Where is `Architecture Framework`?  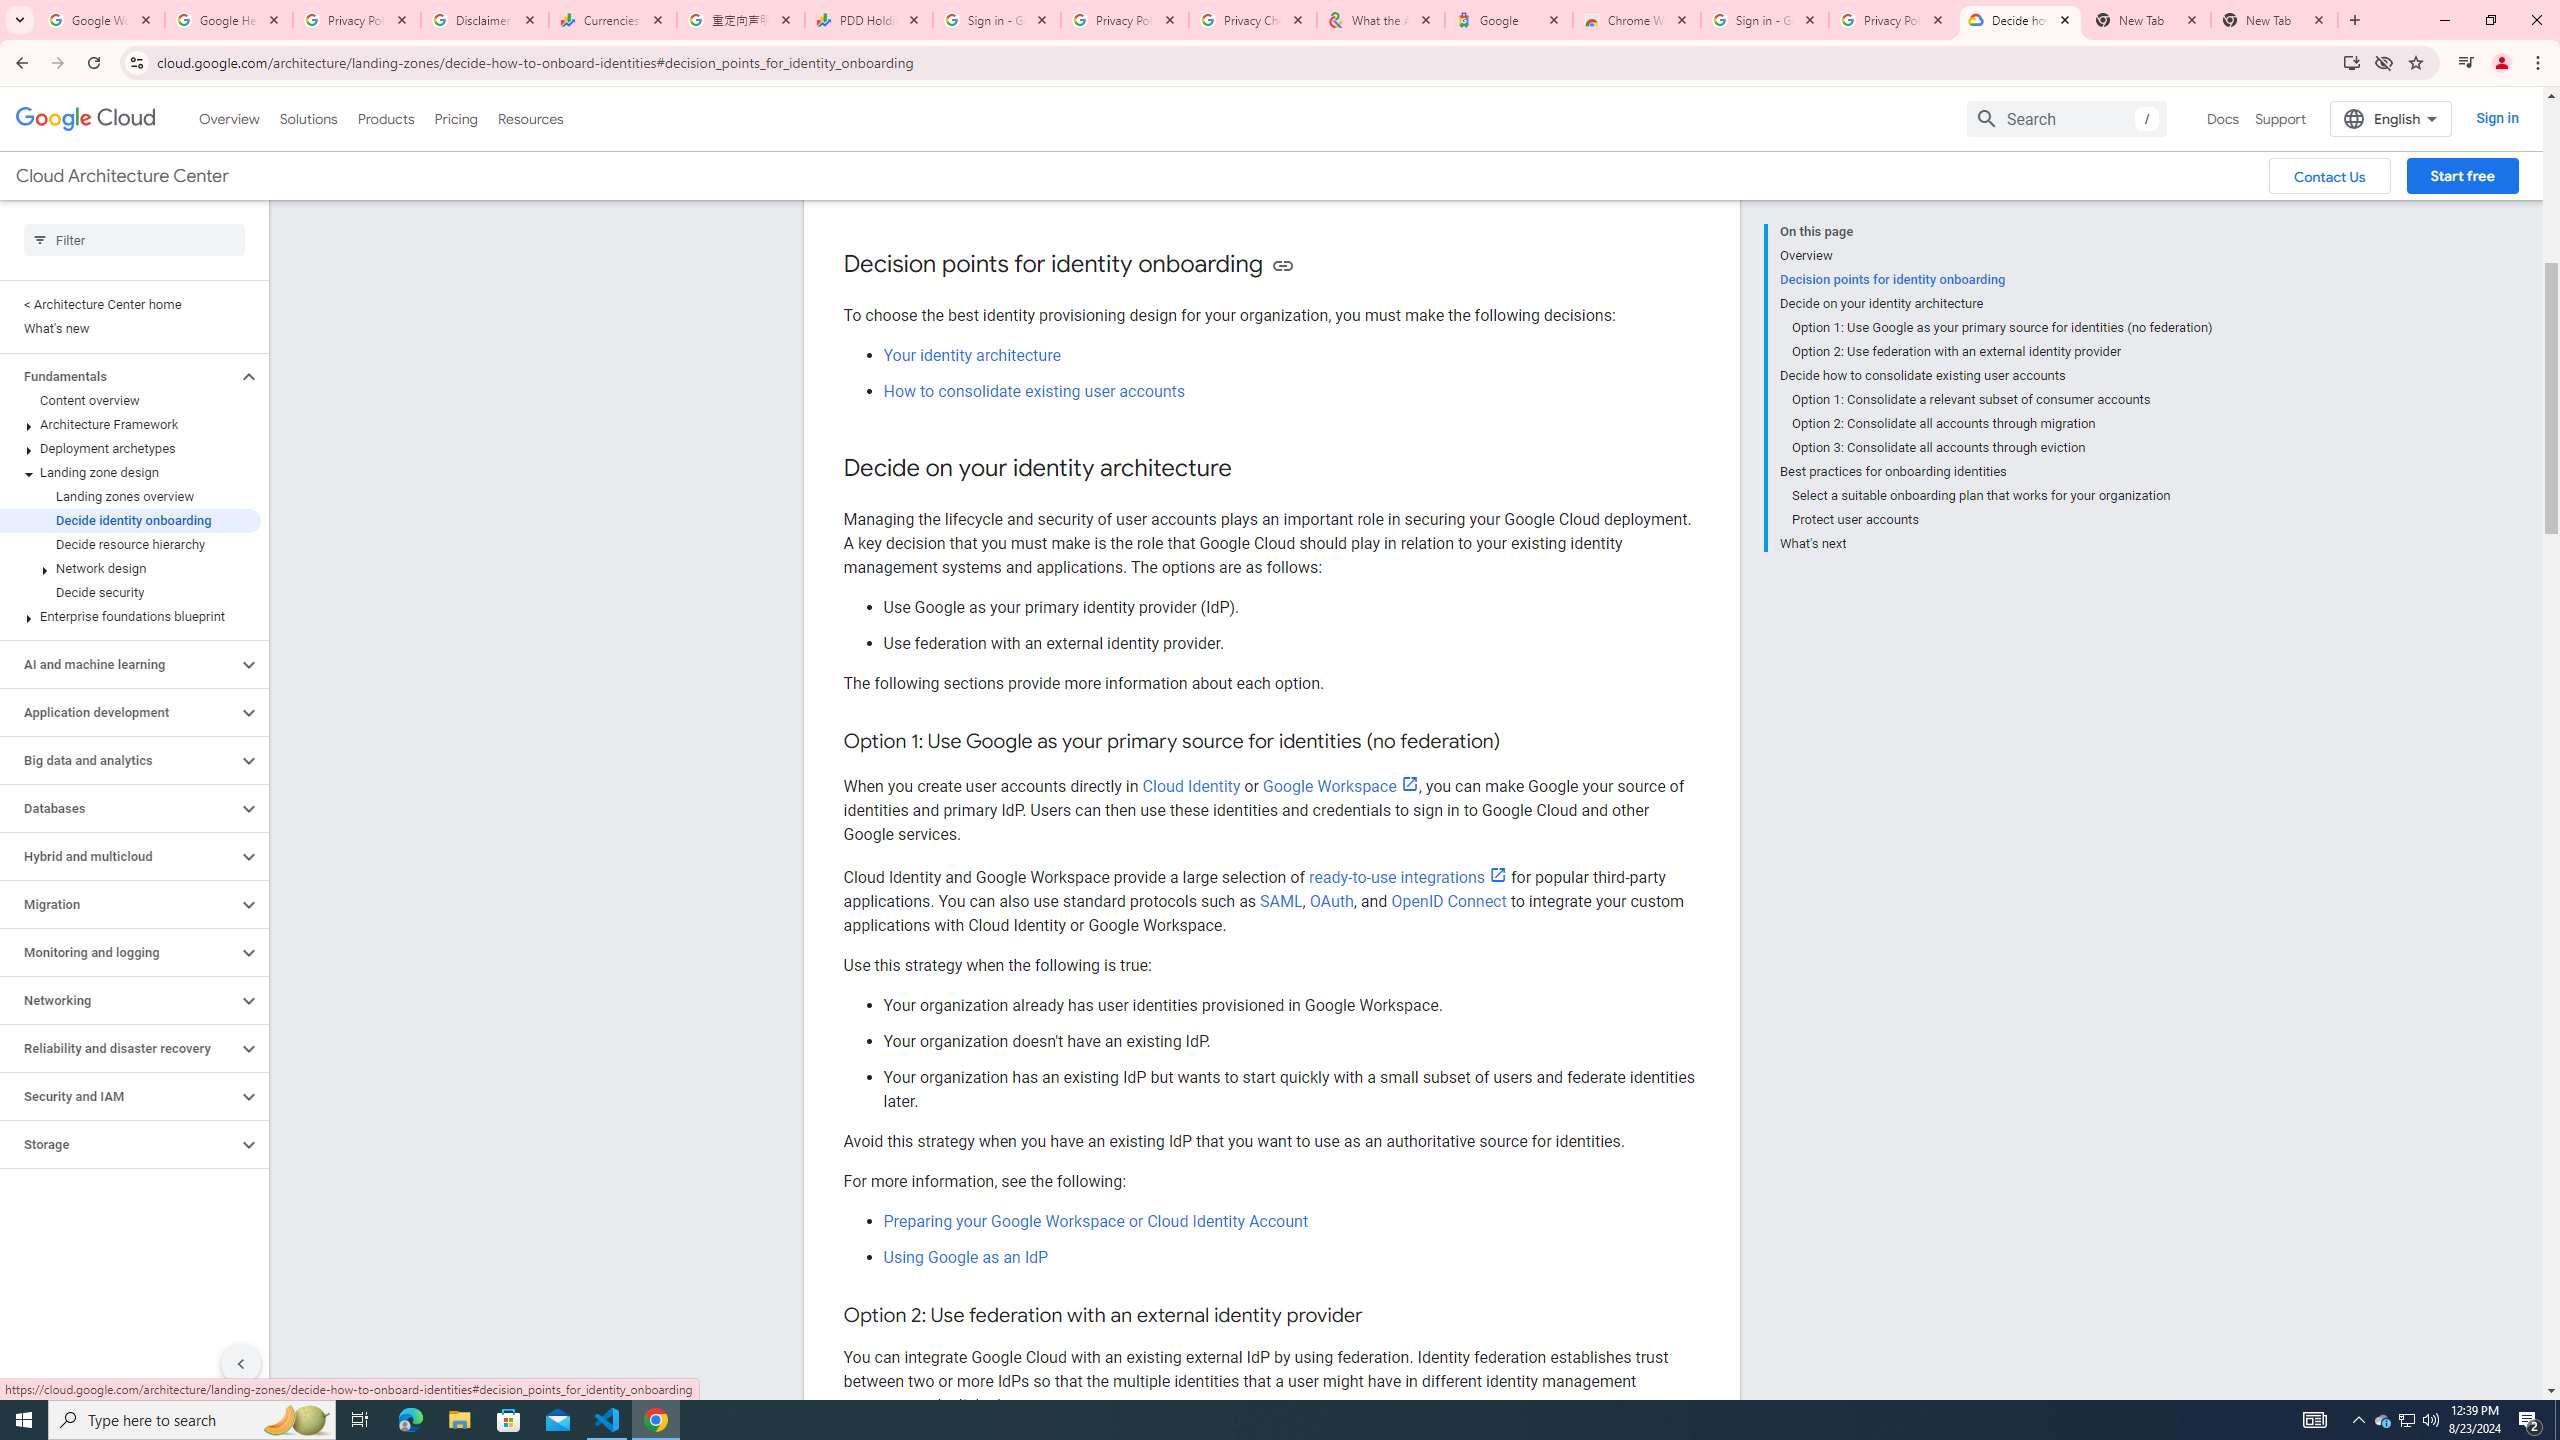
Architecture Framework is located at coordinates (130, 424).